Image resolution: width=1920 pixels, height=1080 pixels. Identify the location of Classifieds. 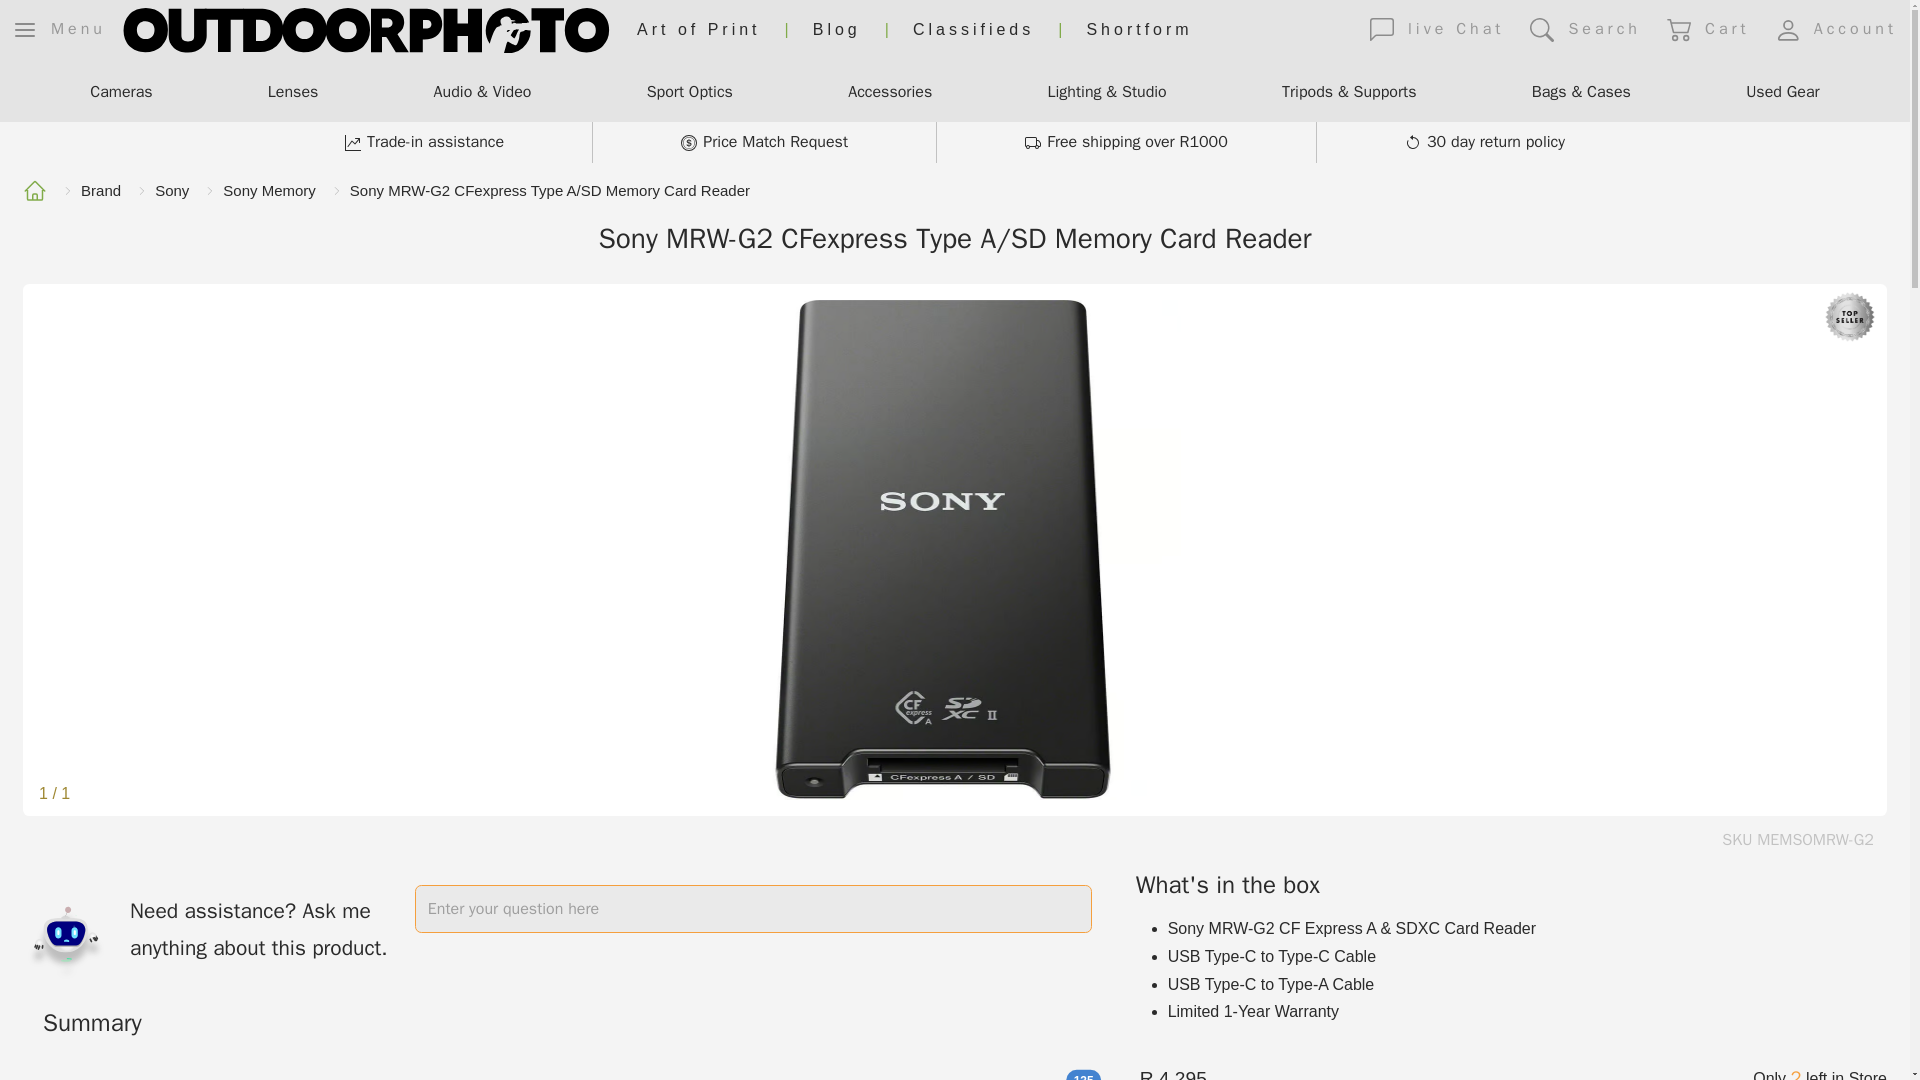
(974, 30).